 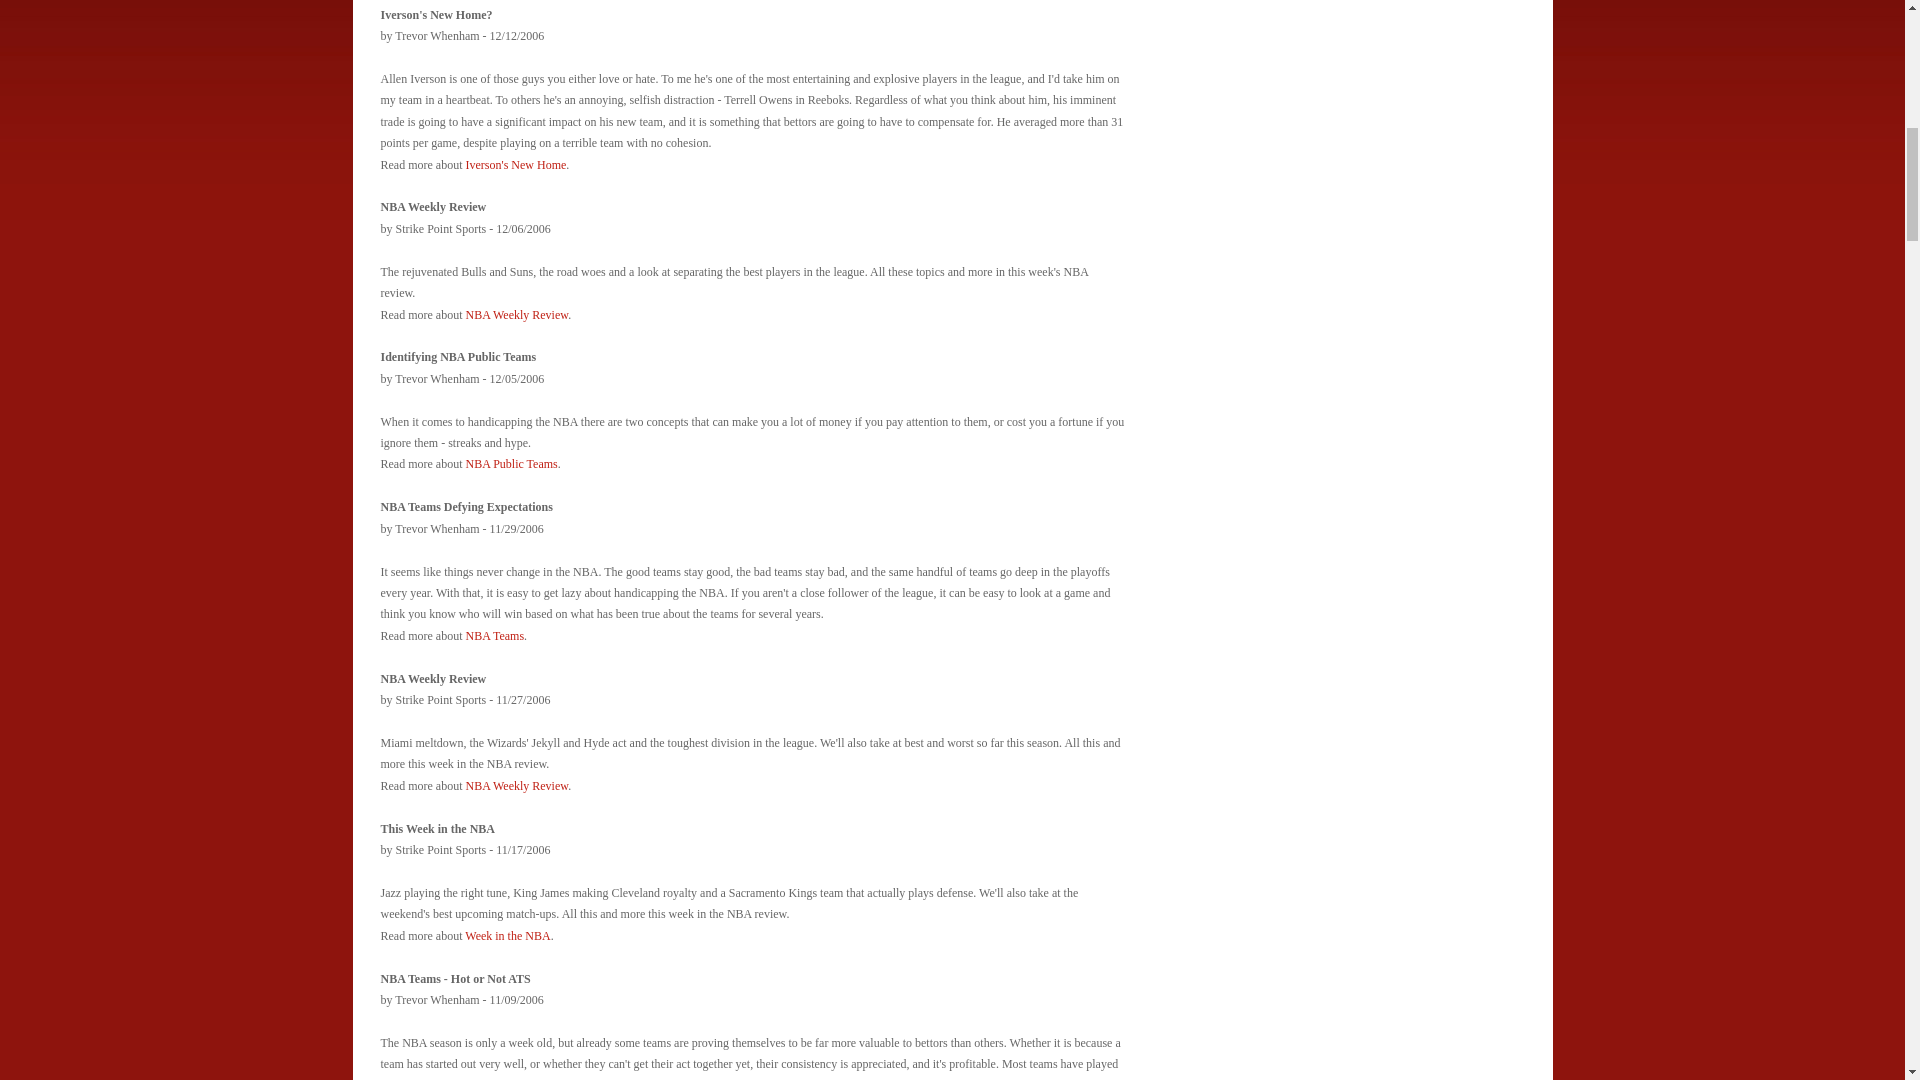 What do you see at coordinates (516, 785) in the screenshot?
I see `NBA Weekly Review` at bounding box center [516, 785].